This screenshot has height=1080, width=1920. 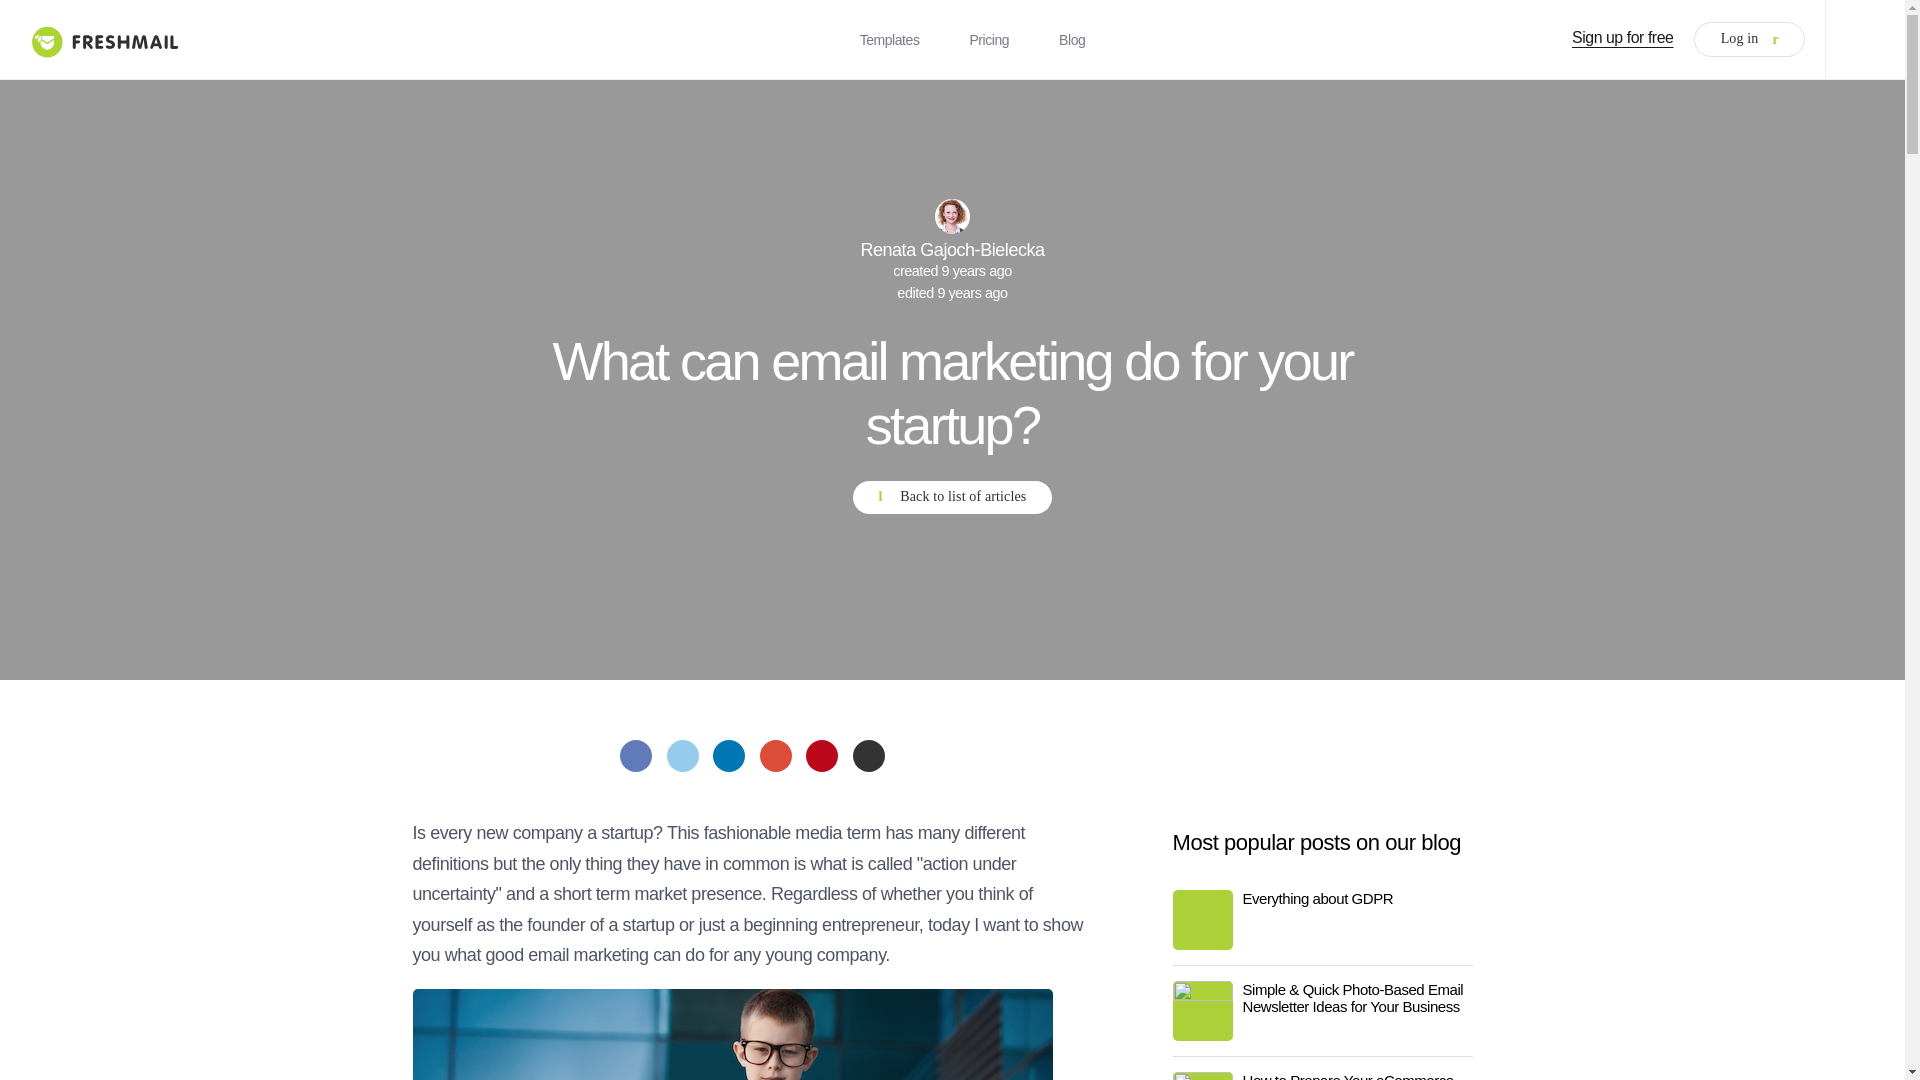 I want to click on Twitter, so click(x=682, y=756).